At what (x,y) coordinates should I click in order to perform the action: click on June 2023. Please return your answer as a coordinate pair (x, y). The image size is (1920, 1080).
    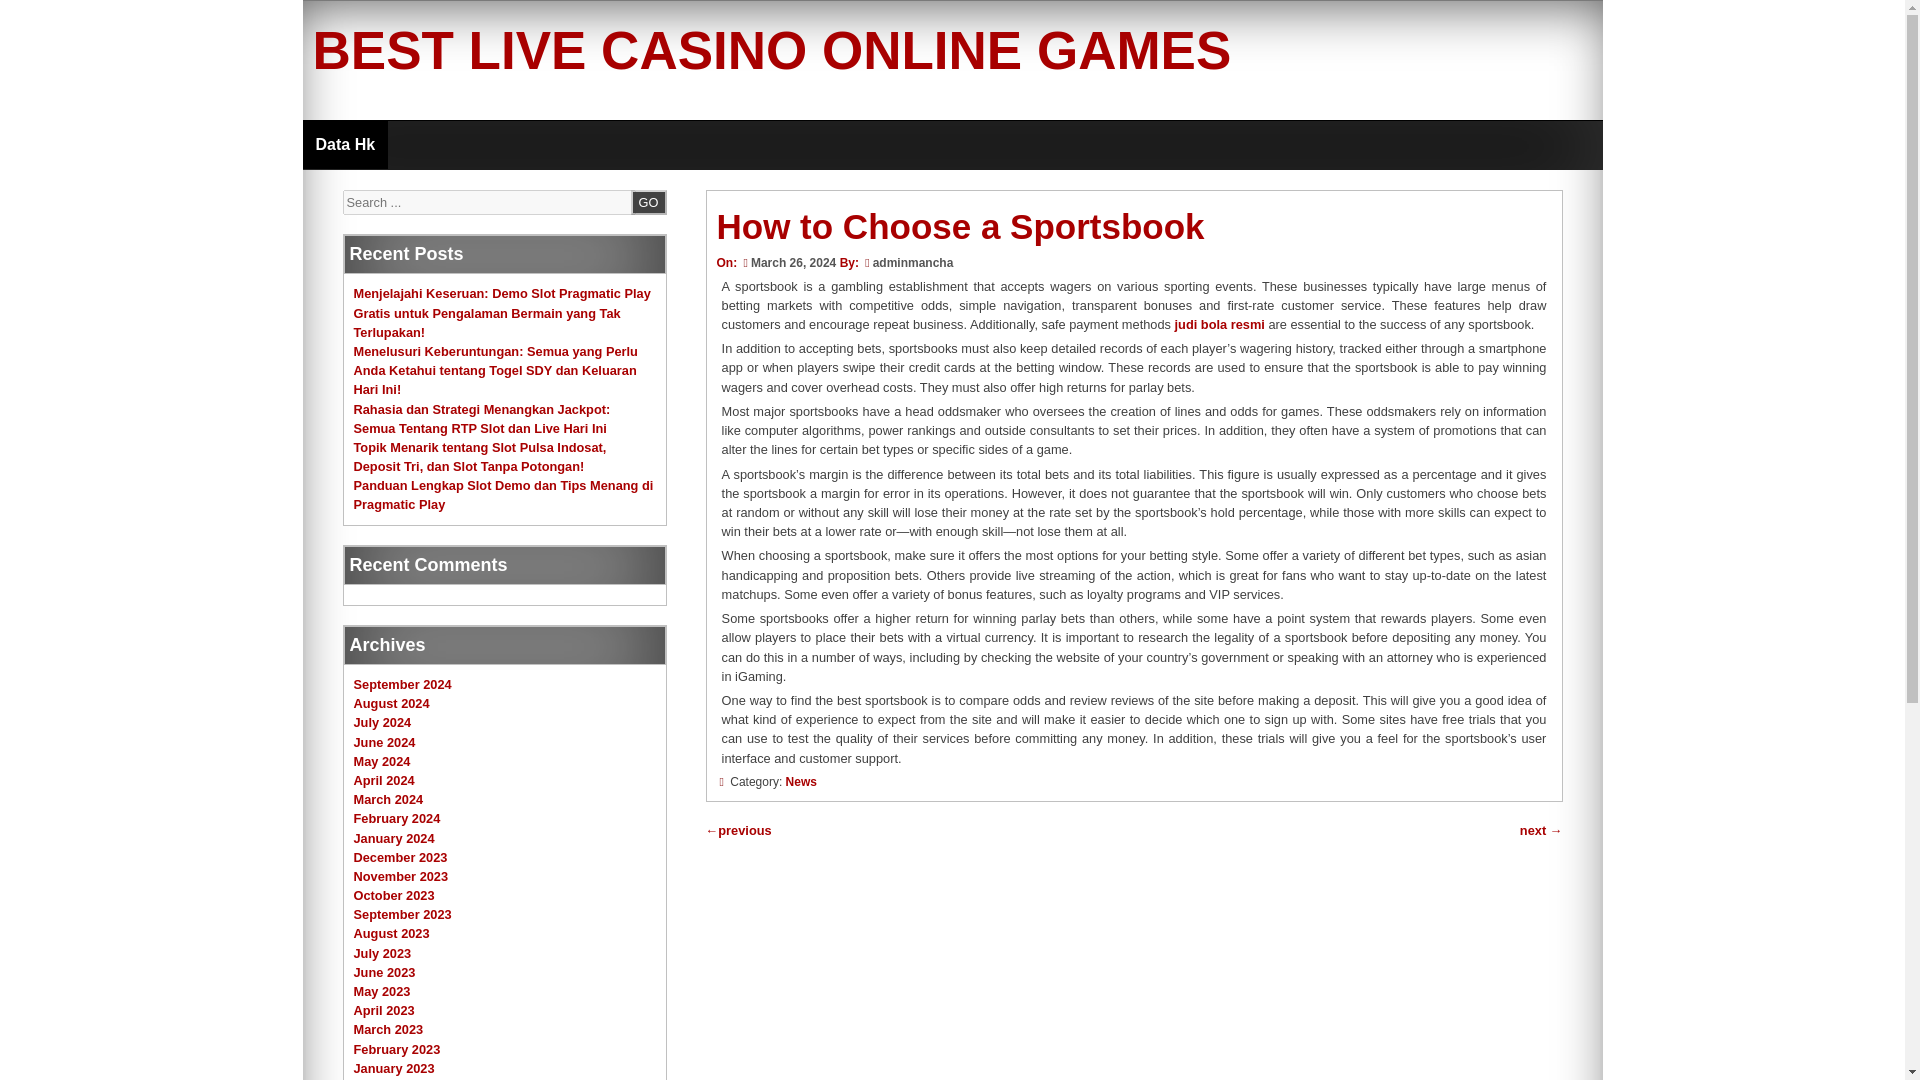
    Looking at the image, I should click on (384, 972).